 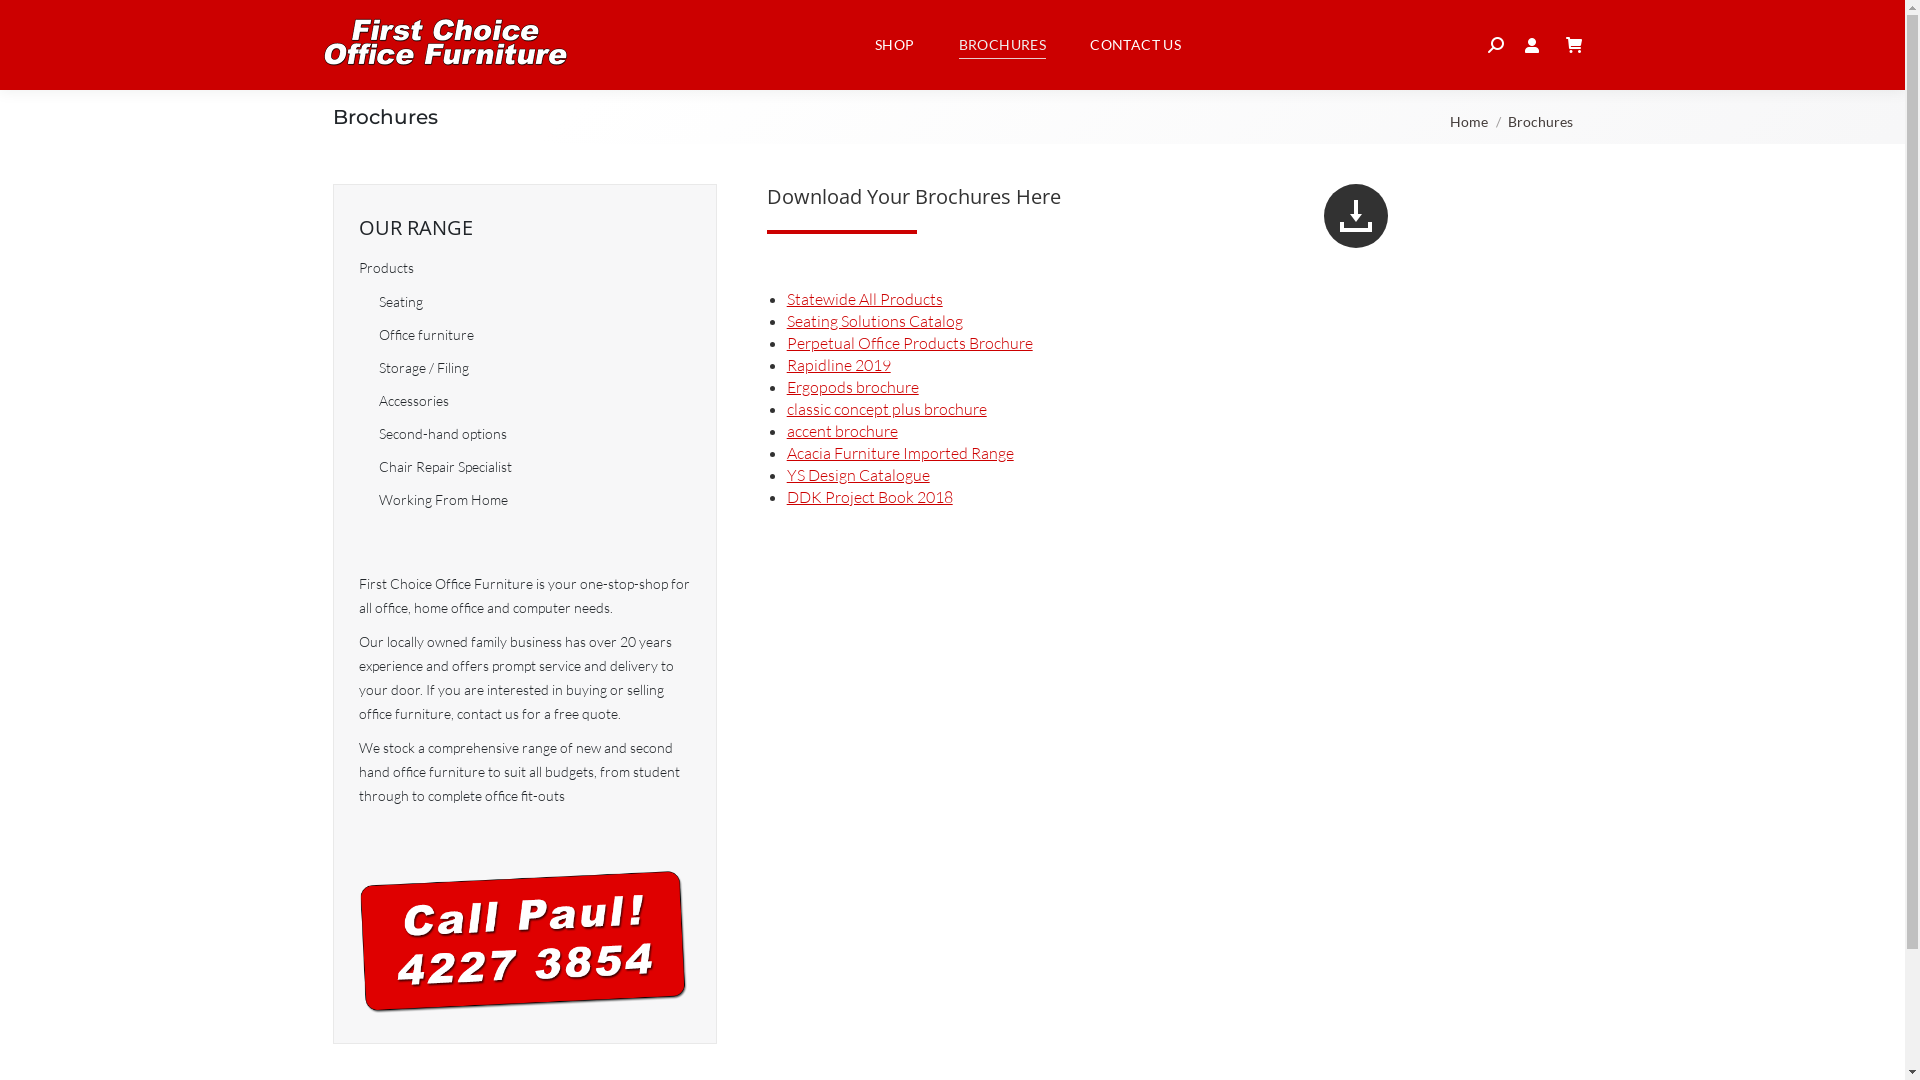 What do you see at coordinates (426, 335) in the screenshot?
I see `Office furniture` at bounding box center [426, 335].